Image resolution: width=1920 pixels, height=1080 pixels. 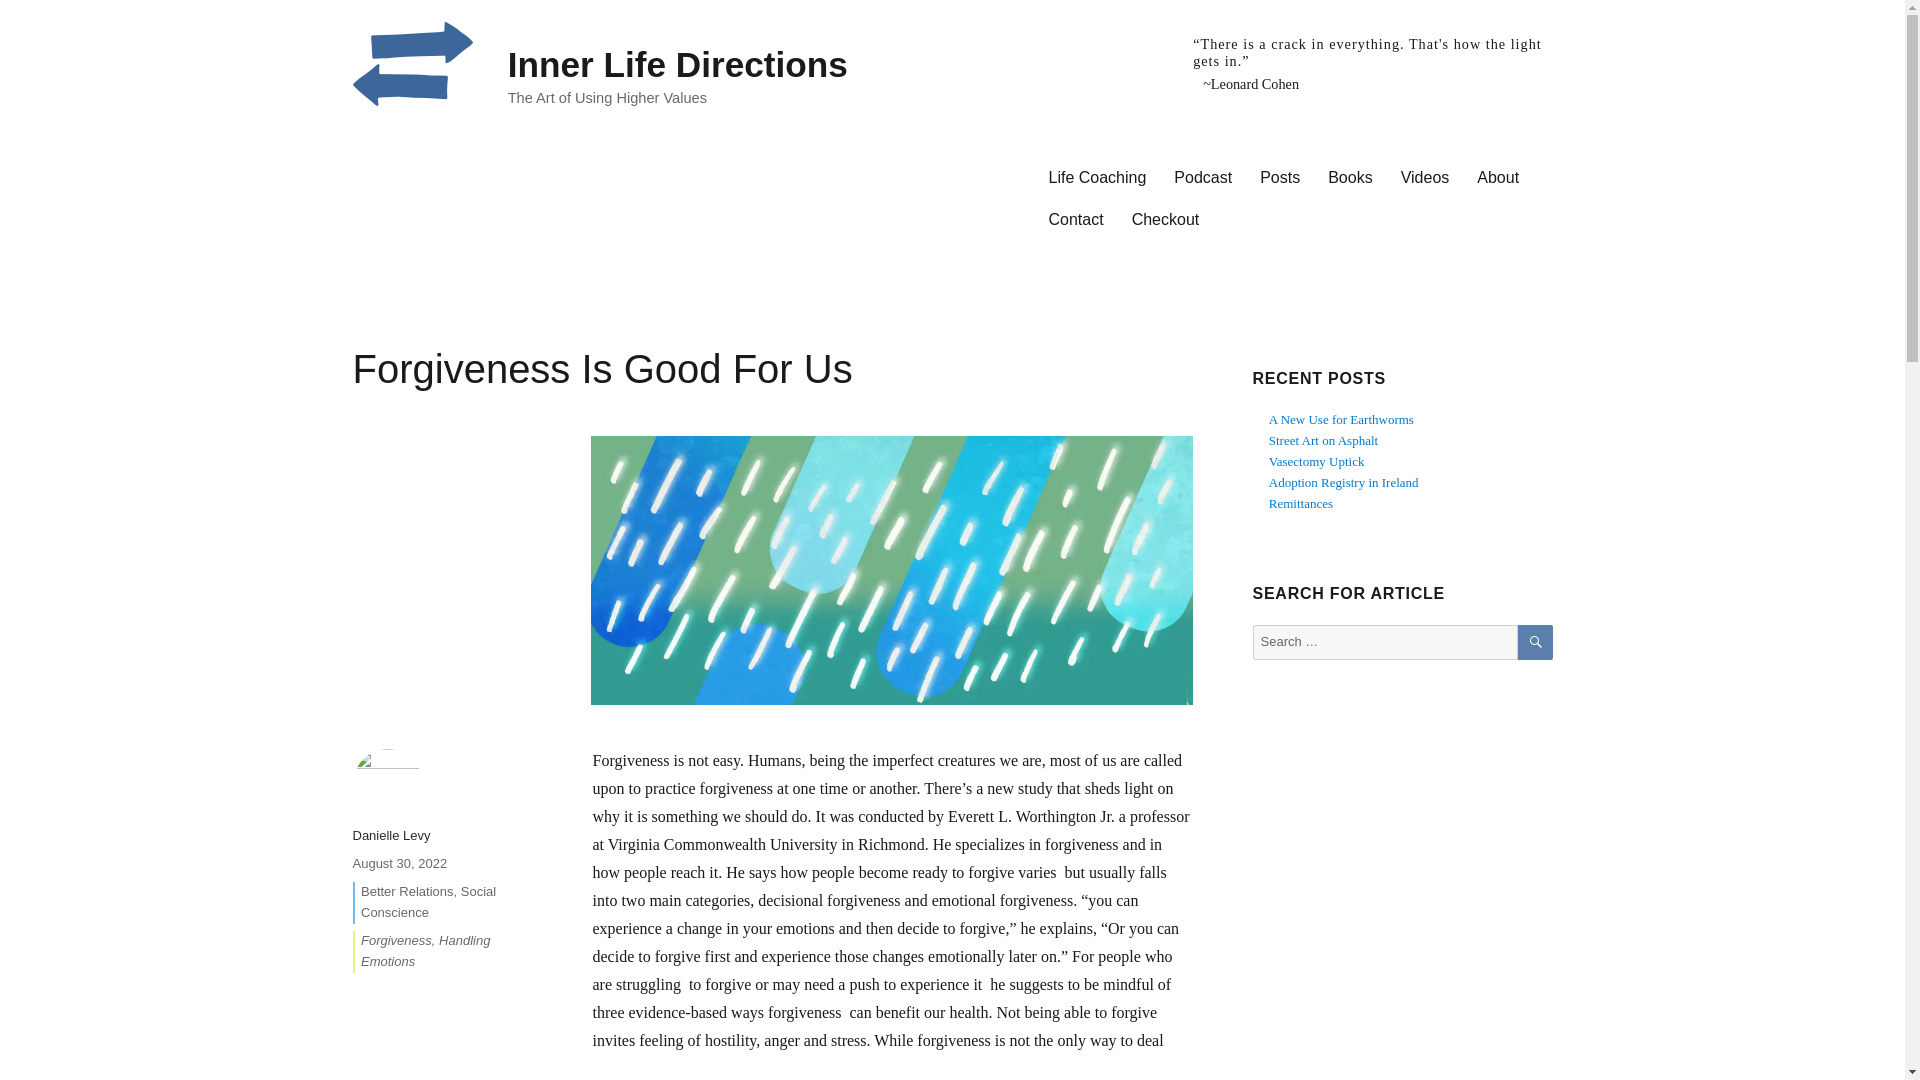 I want to click on Posts, so click(x=1280, y=176).